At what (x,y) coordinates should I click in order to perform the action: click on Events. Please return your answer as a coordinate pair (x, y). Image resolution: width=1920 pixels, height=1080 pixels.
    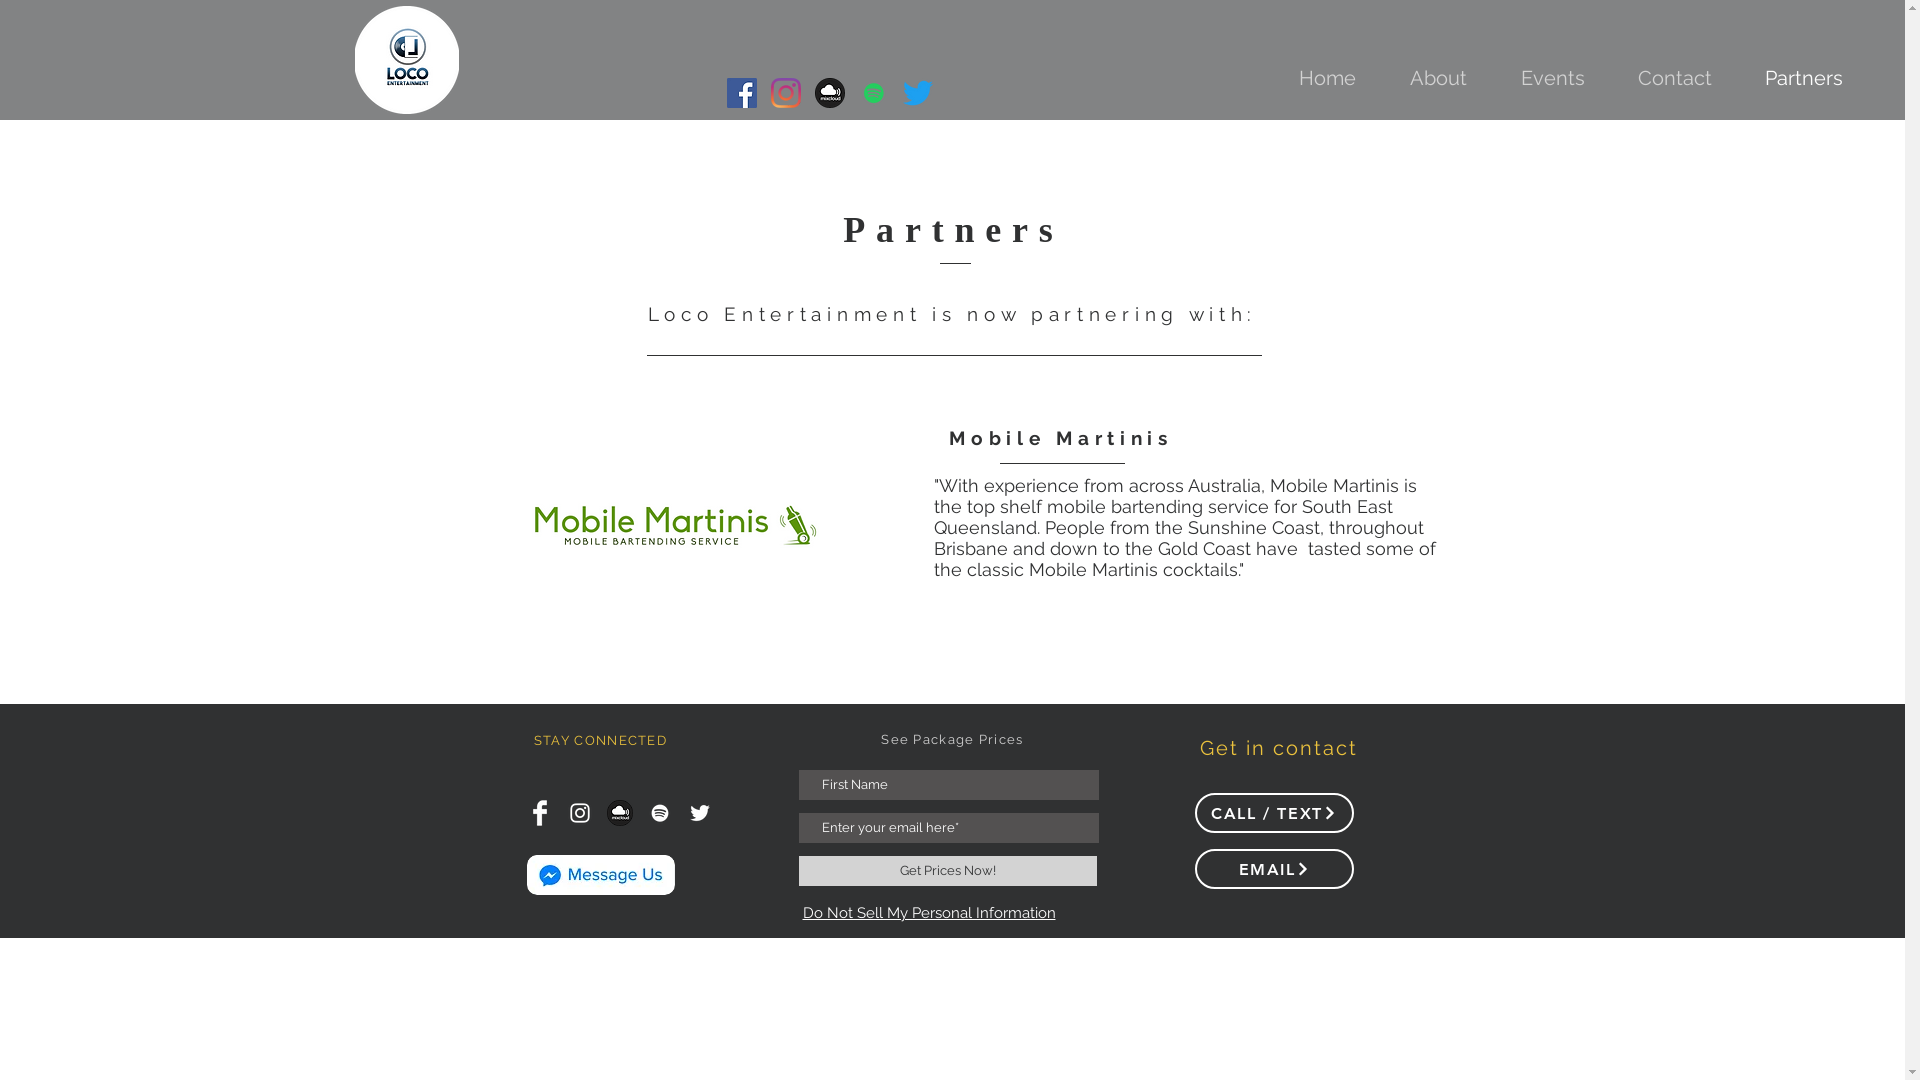
    Looking at the image, I should click on (1552, 78).